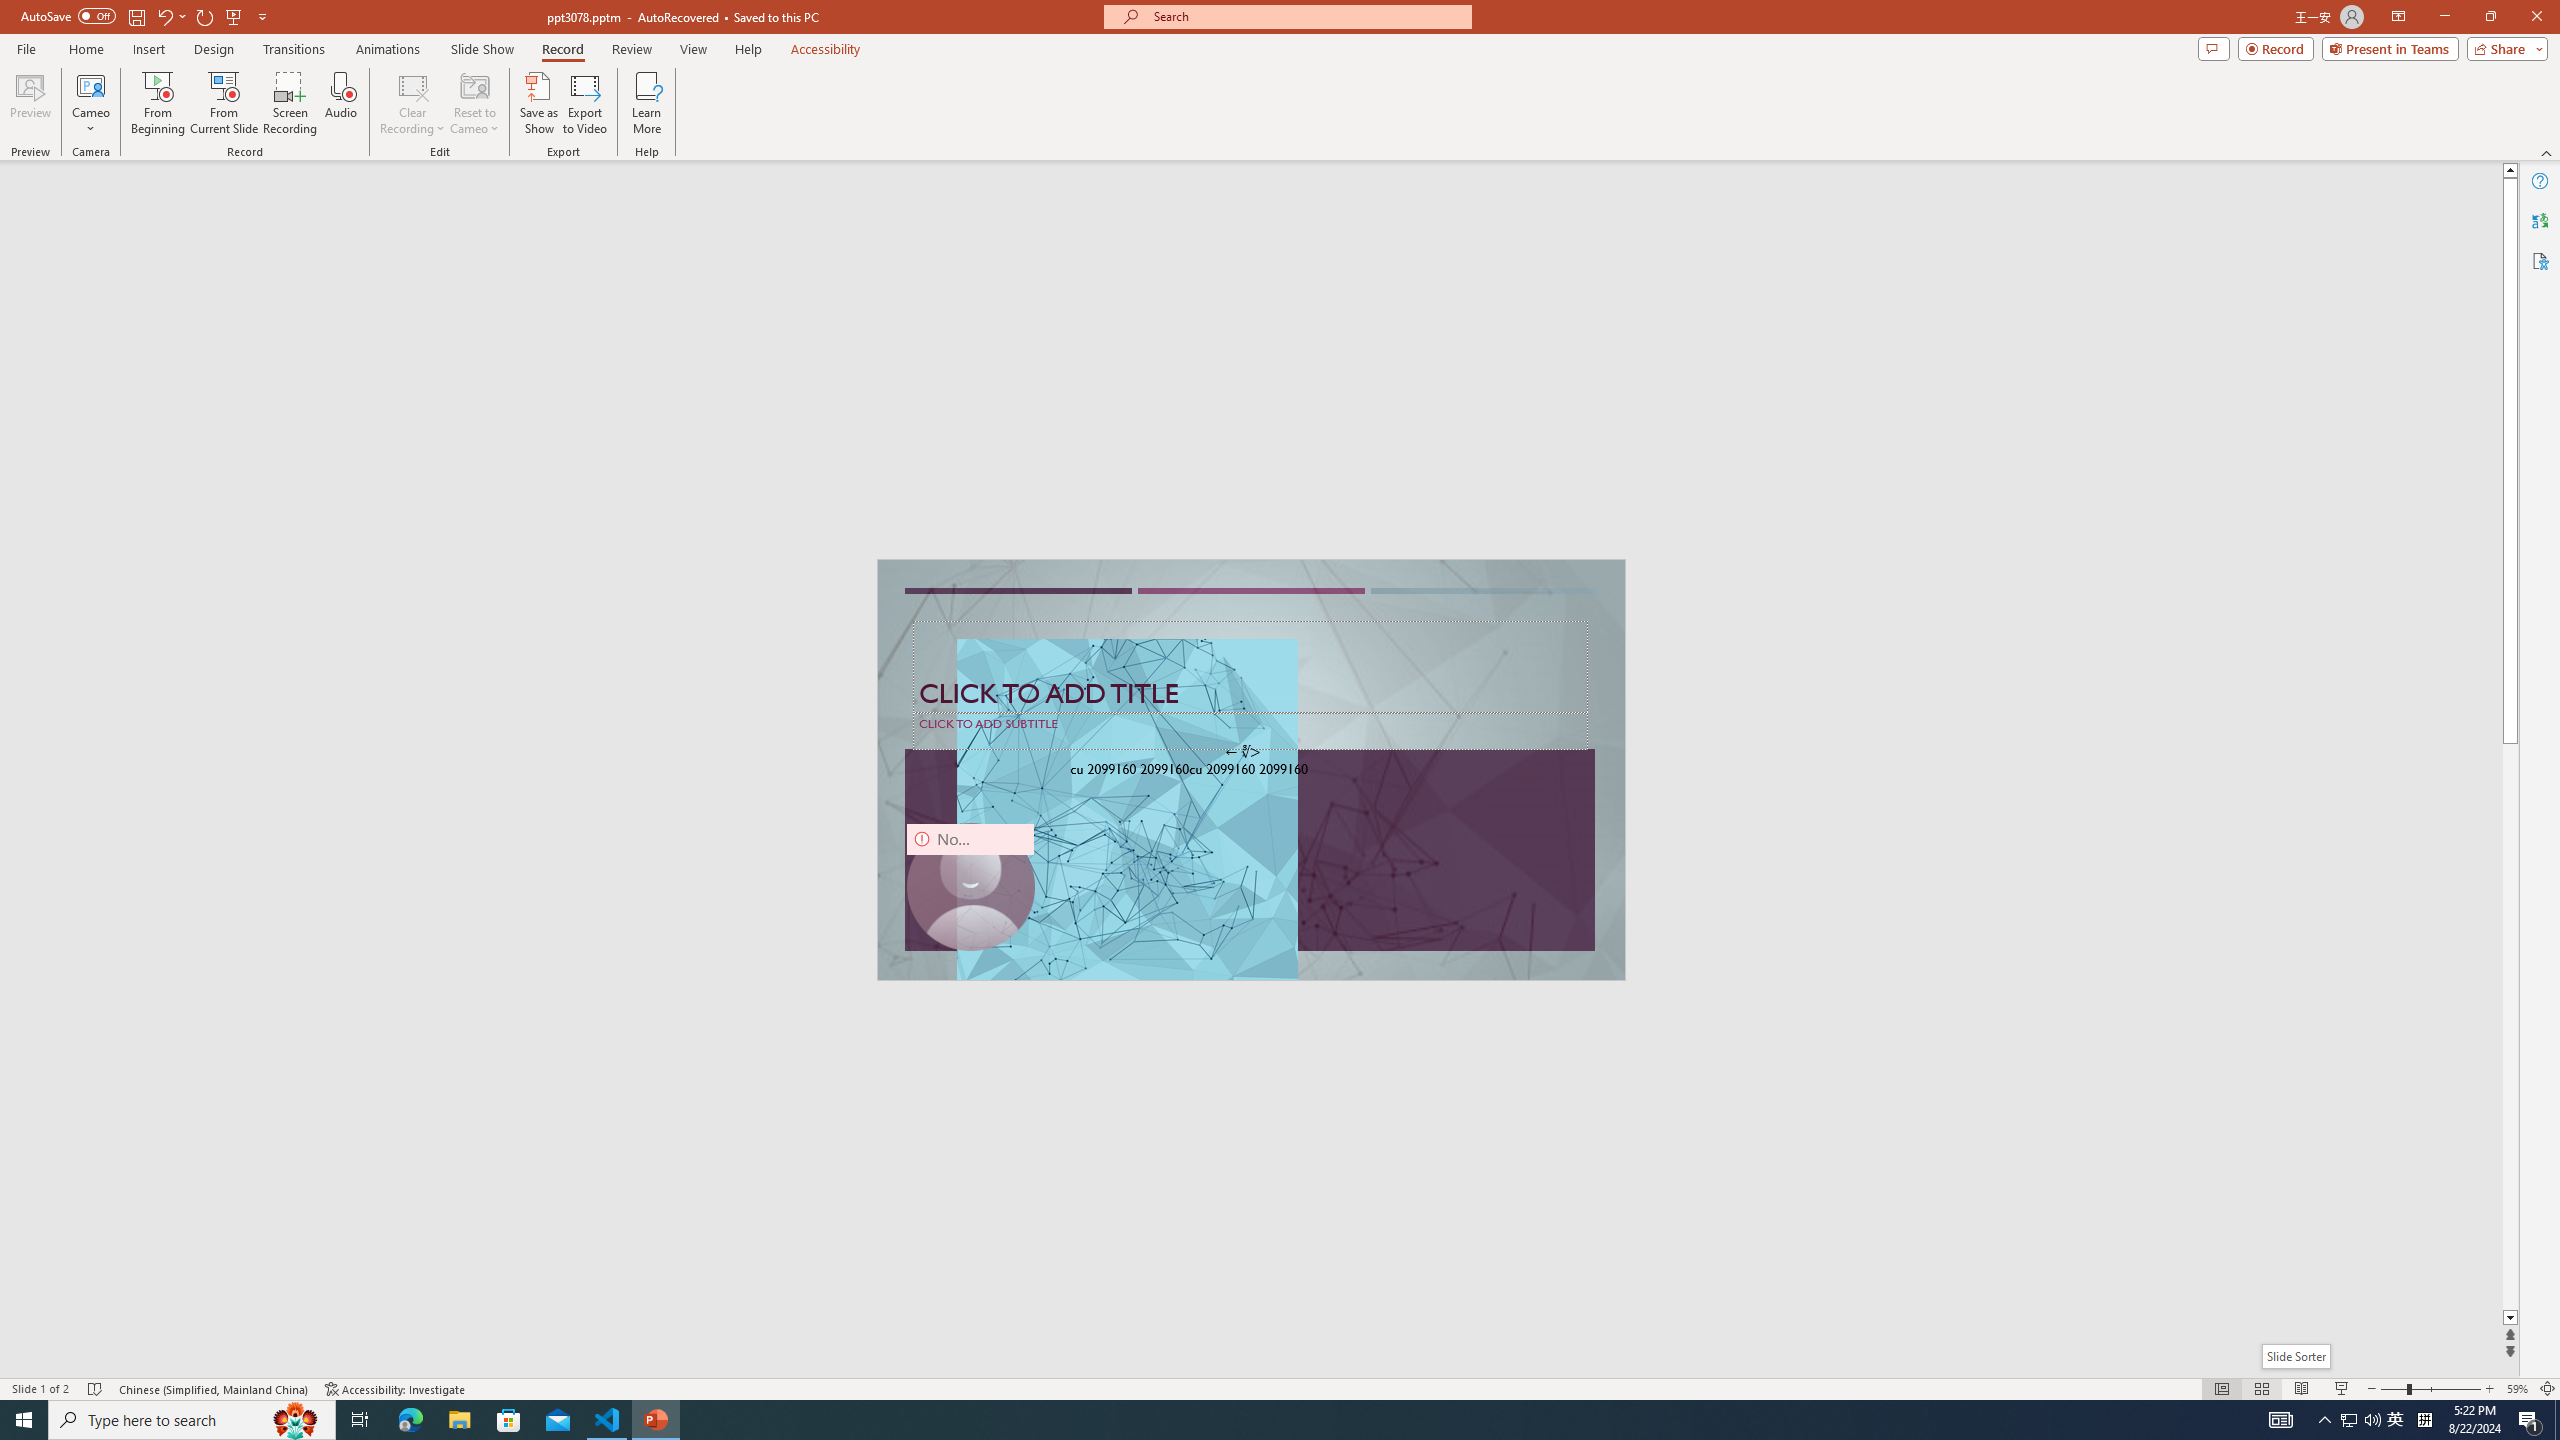 The height and width of the screenshot is (1440, 2560). I want to click on 644553698@qq.com, so click(1924, 672).